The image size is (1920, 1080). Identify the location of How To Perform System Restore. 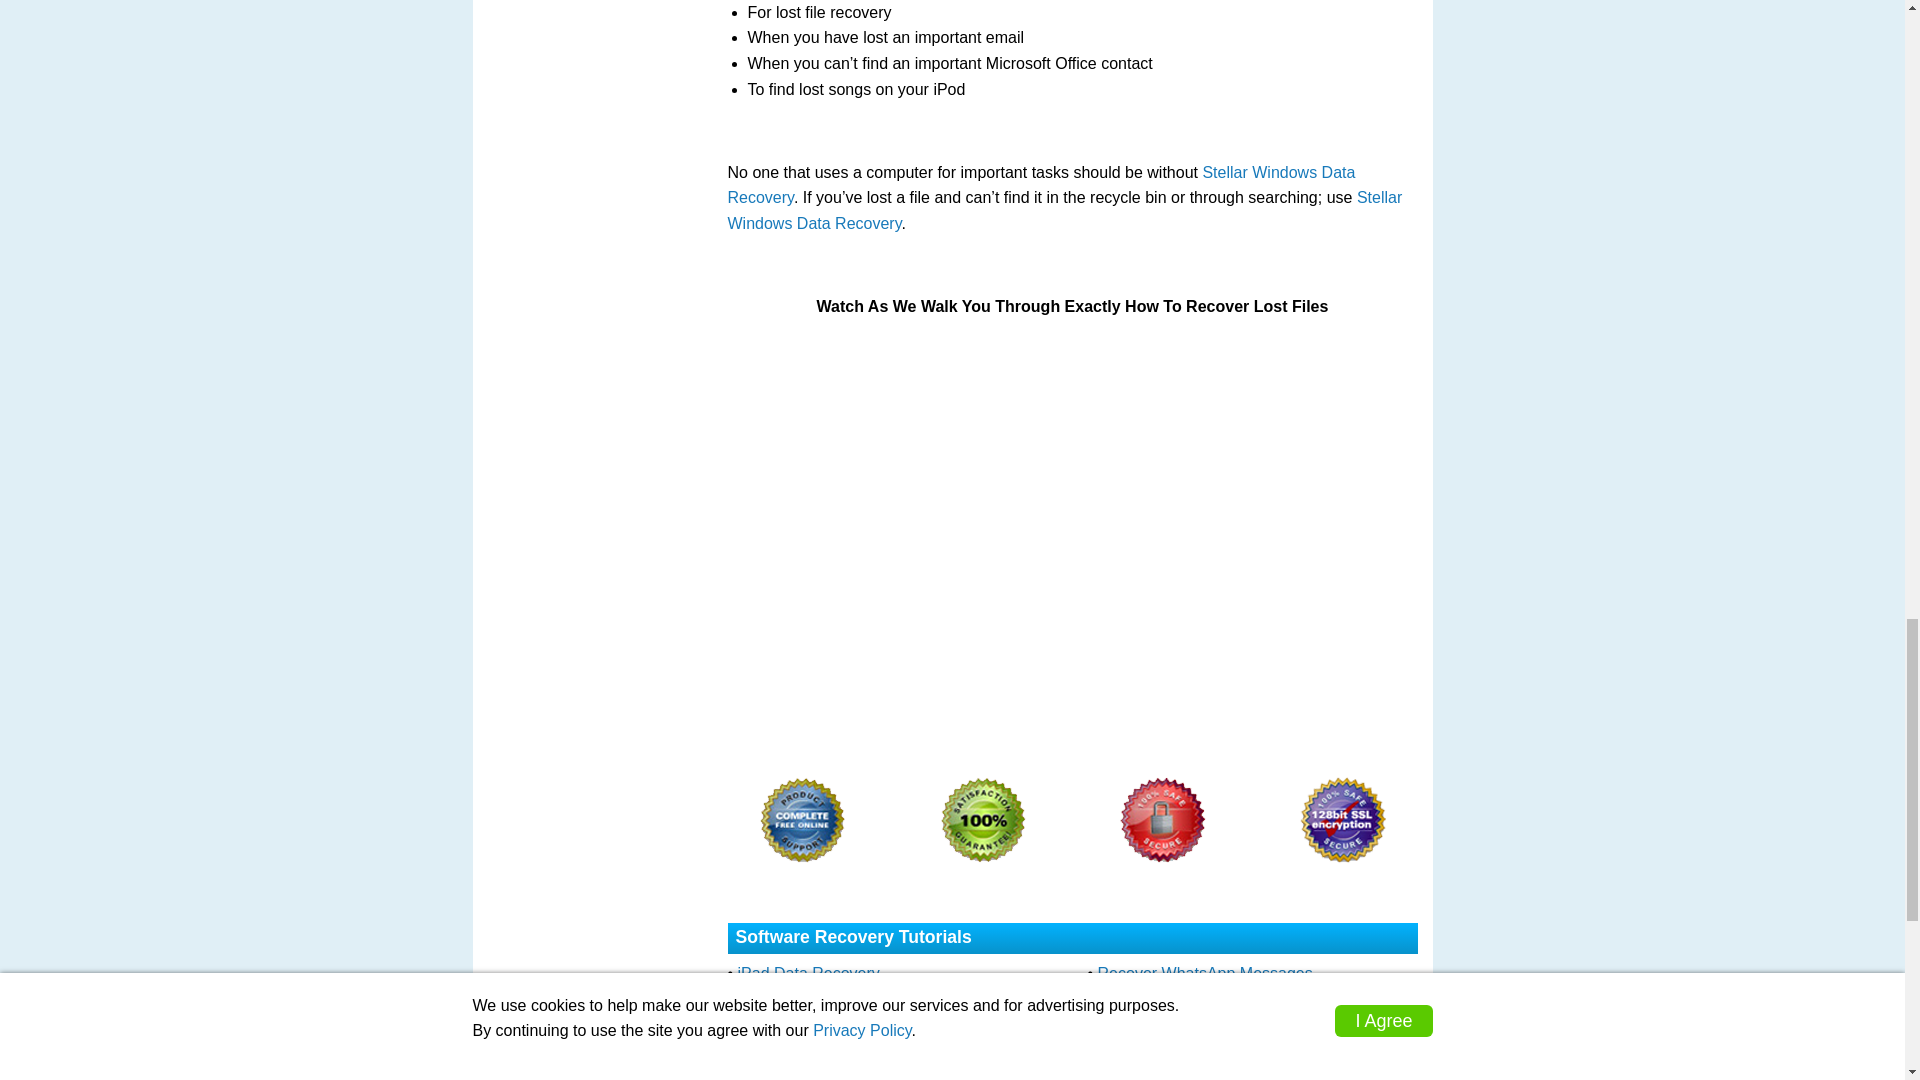
(854, 1068).